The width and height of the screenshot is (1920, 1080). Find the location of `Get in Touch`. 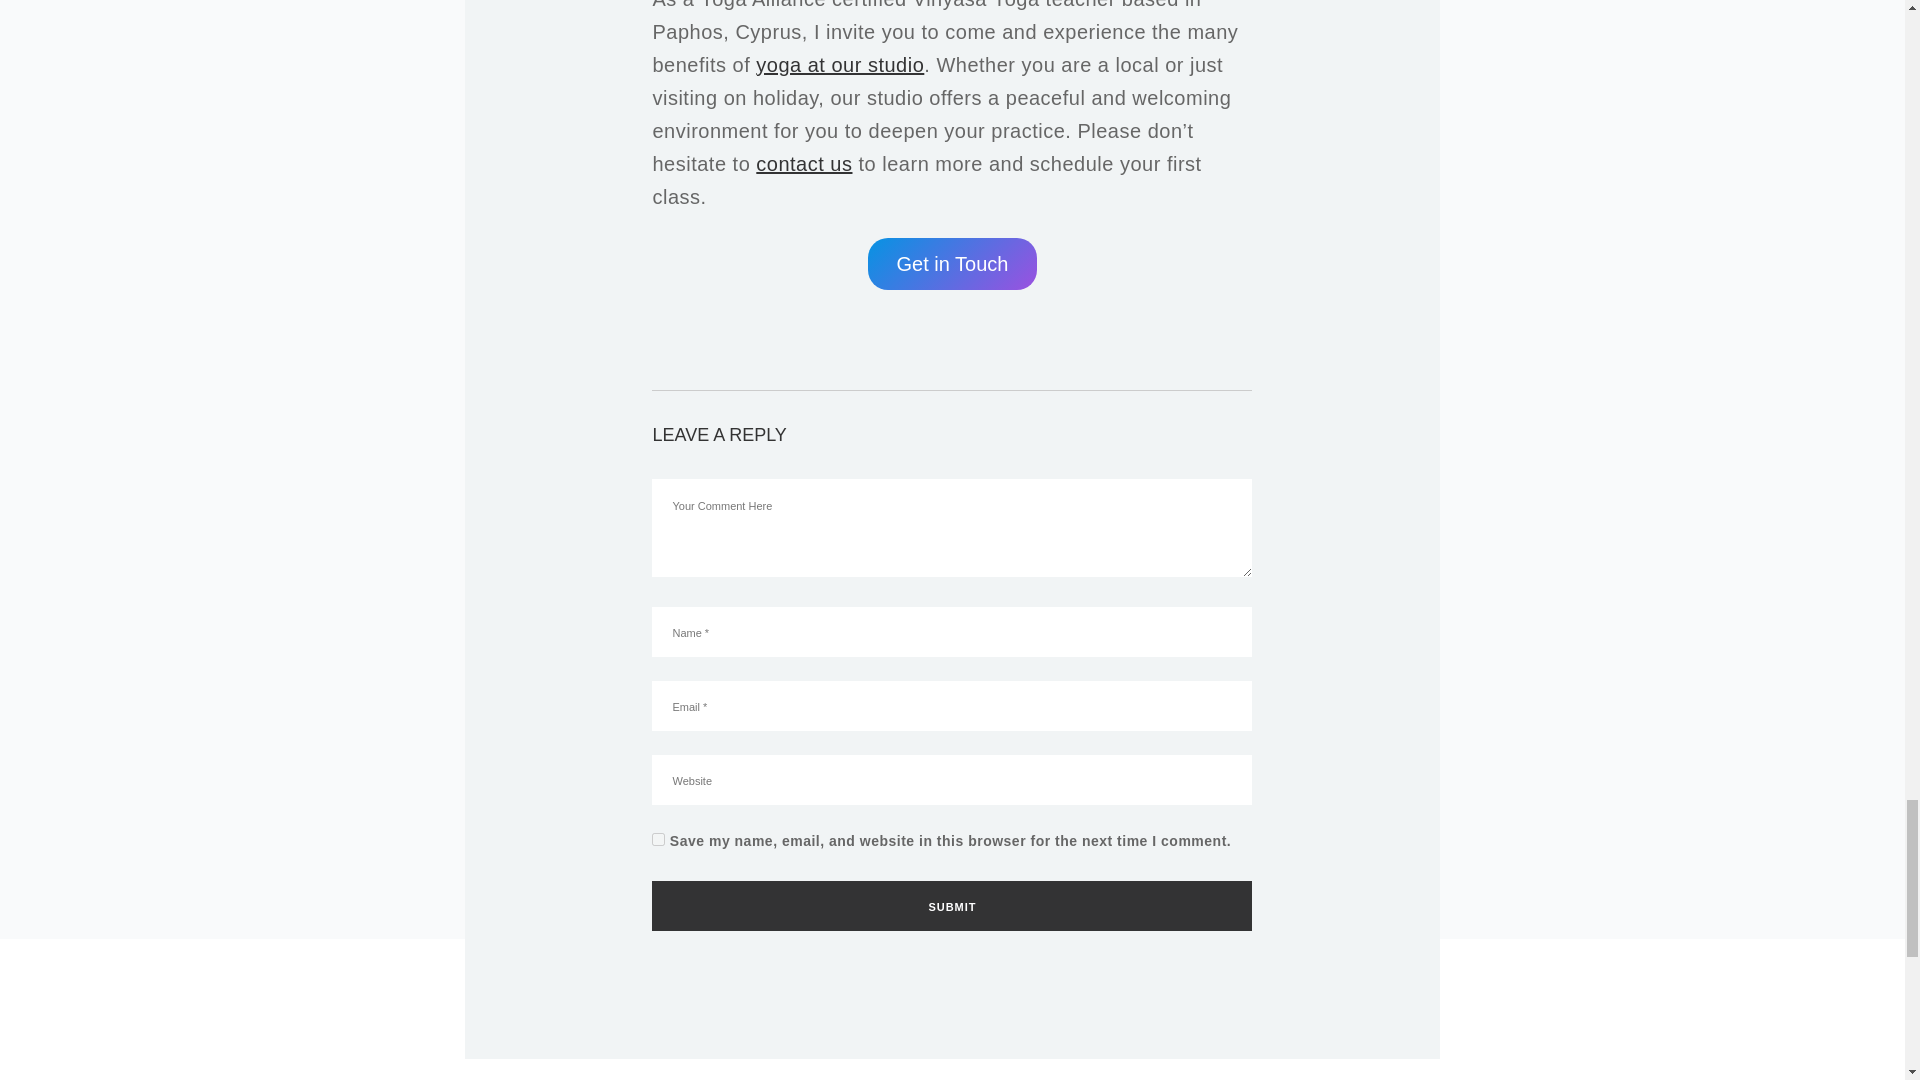

Get in Touch is located at coordinates (952, 264).